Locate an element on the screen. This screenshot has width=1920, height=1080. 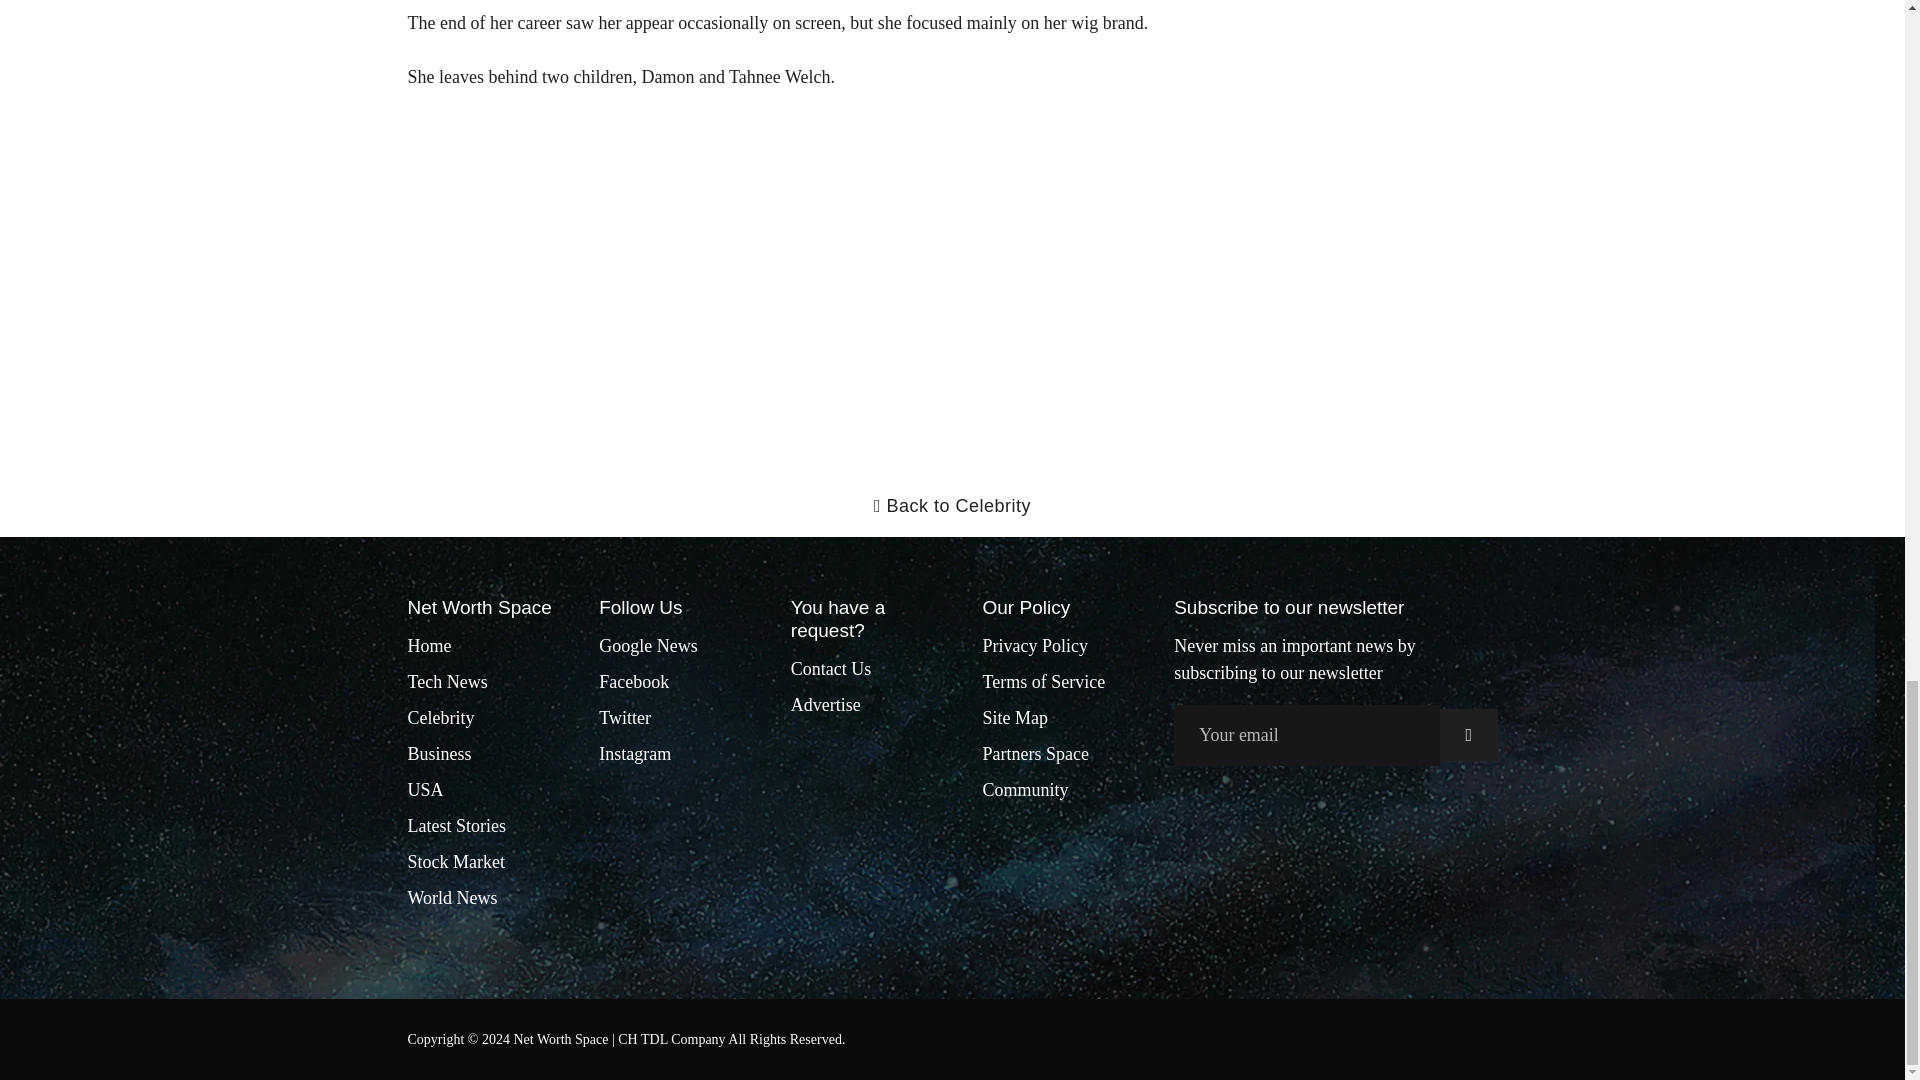
Latest Stories is located at coordinates (456, 826).